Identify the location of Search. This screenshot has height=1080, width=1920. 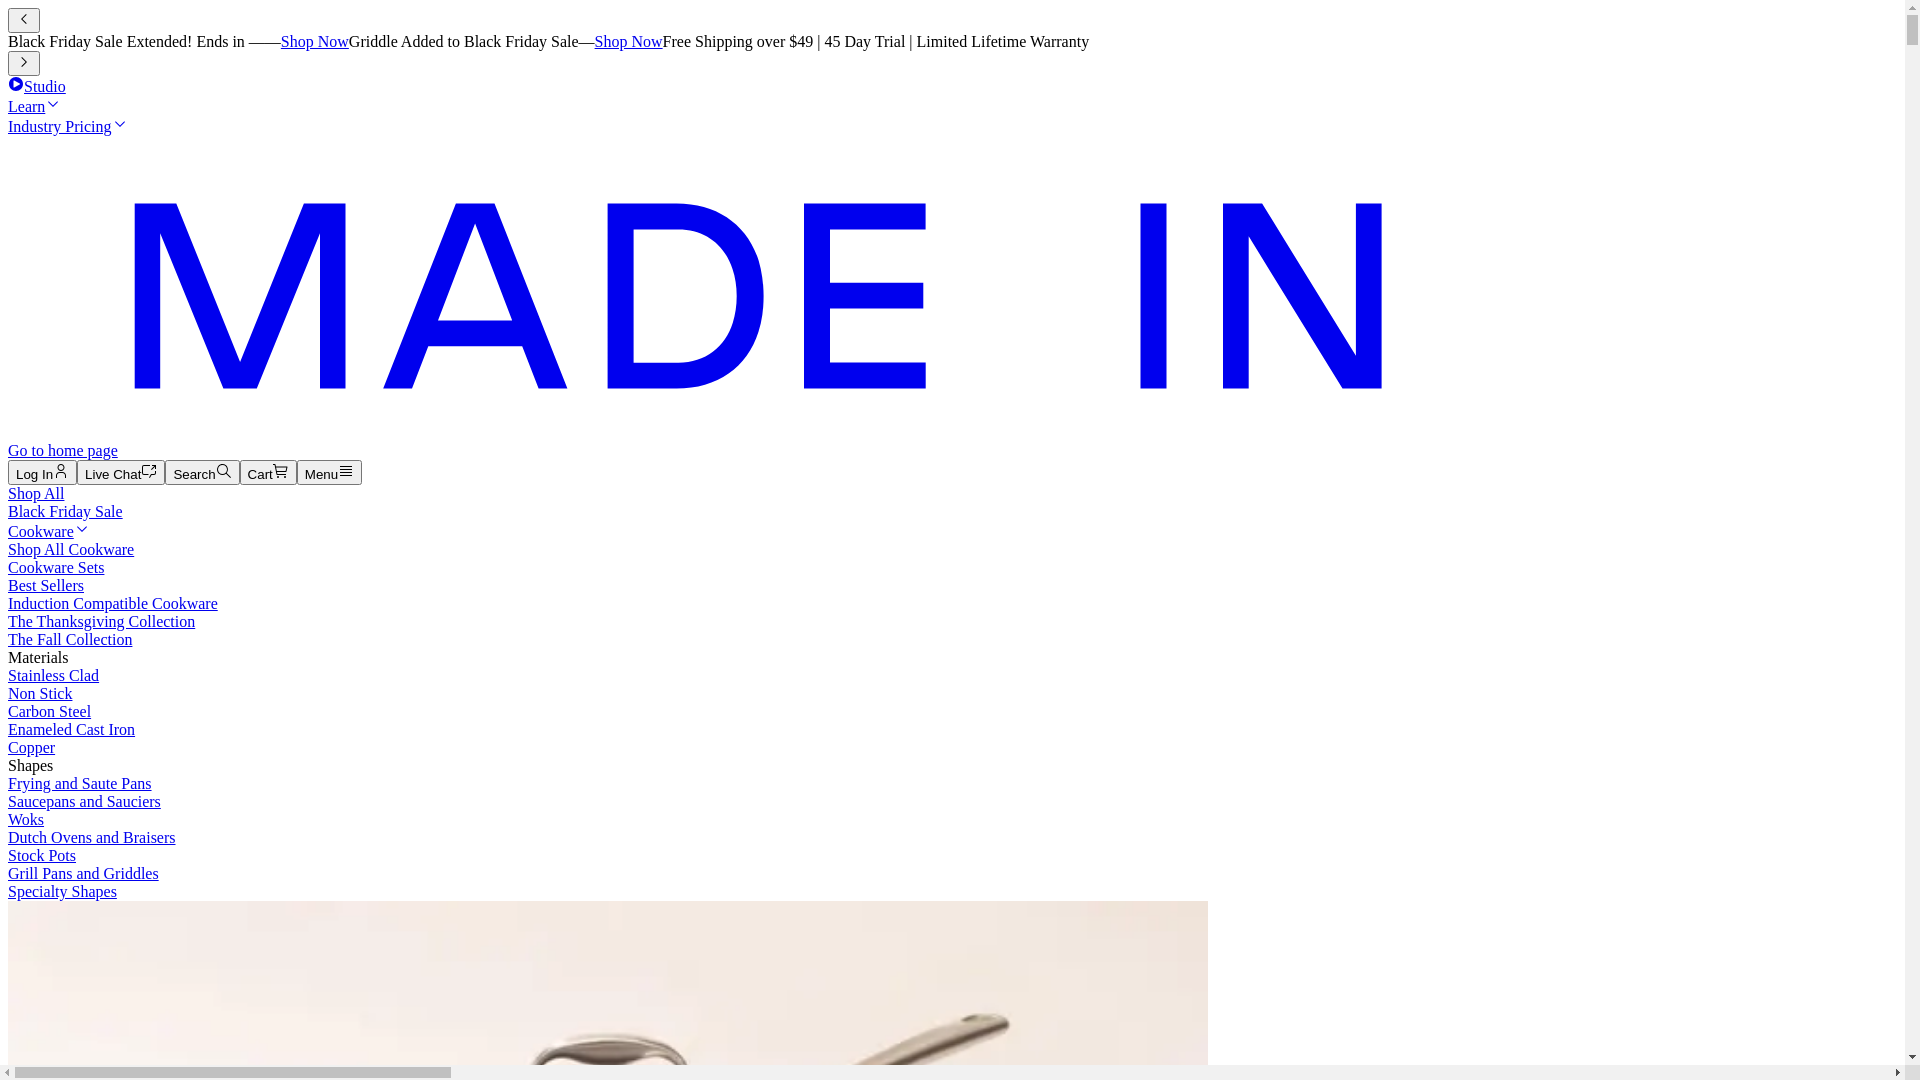
(202, 472).